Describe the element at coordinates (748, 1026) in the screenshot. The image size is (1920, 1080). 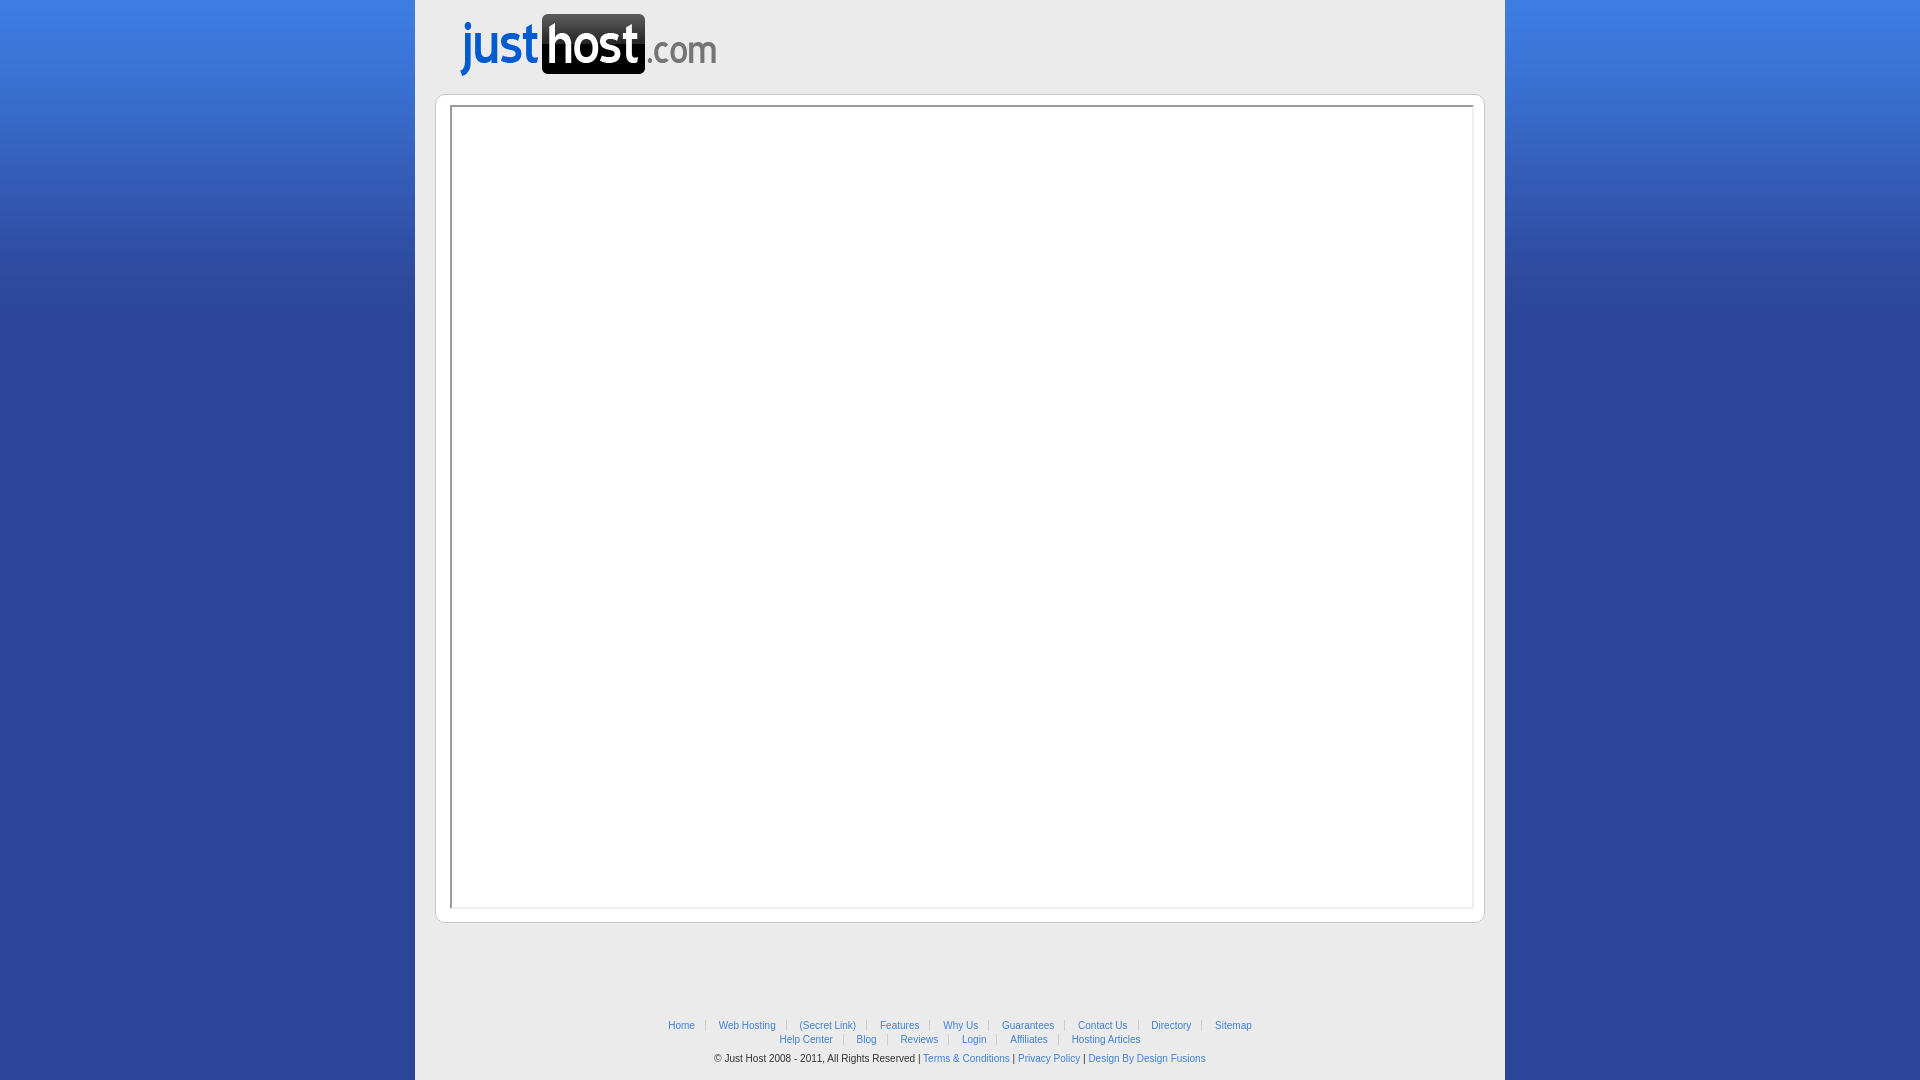
I see `Web Hosting` at that location.